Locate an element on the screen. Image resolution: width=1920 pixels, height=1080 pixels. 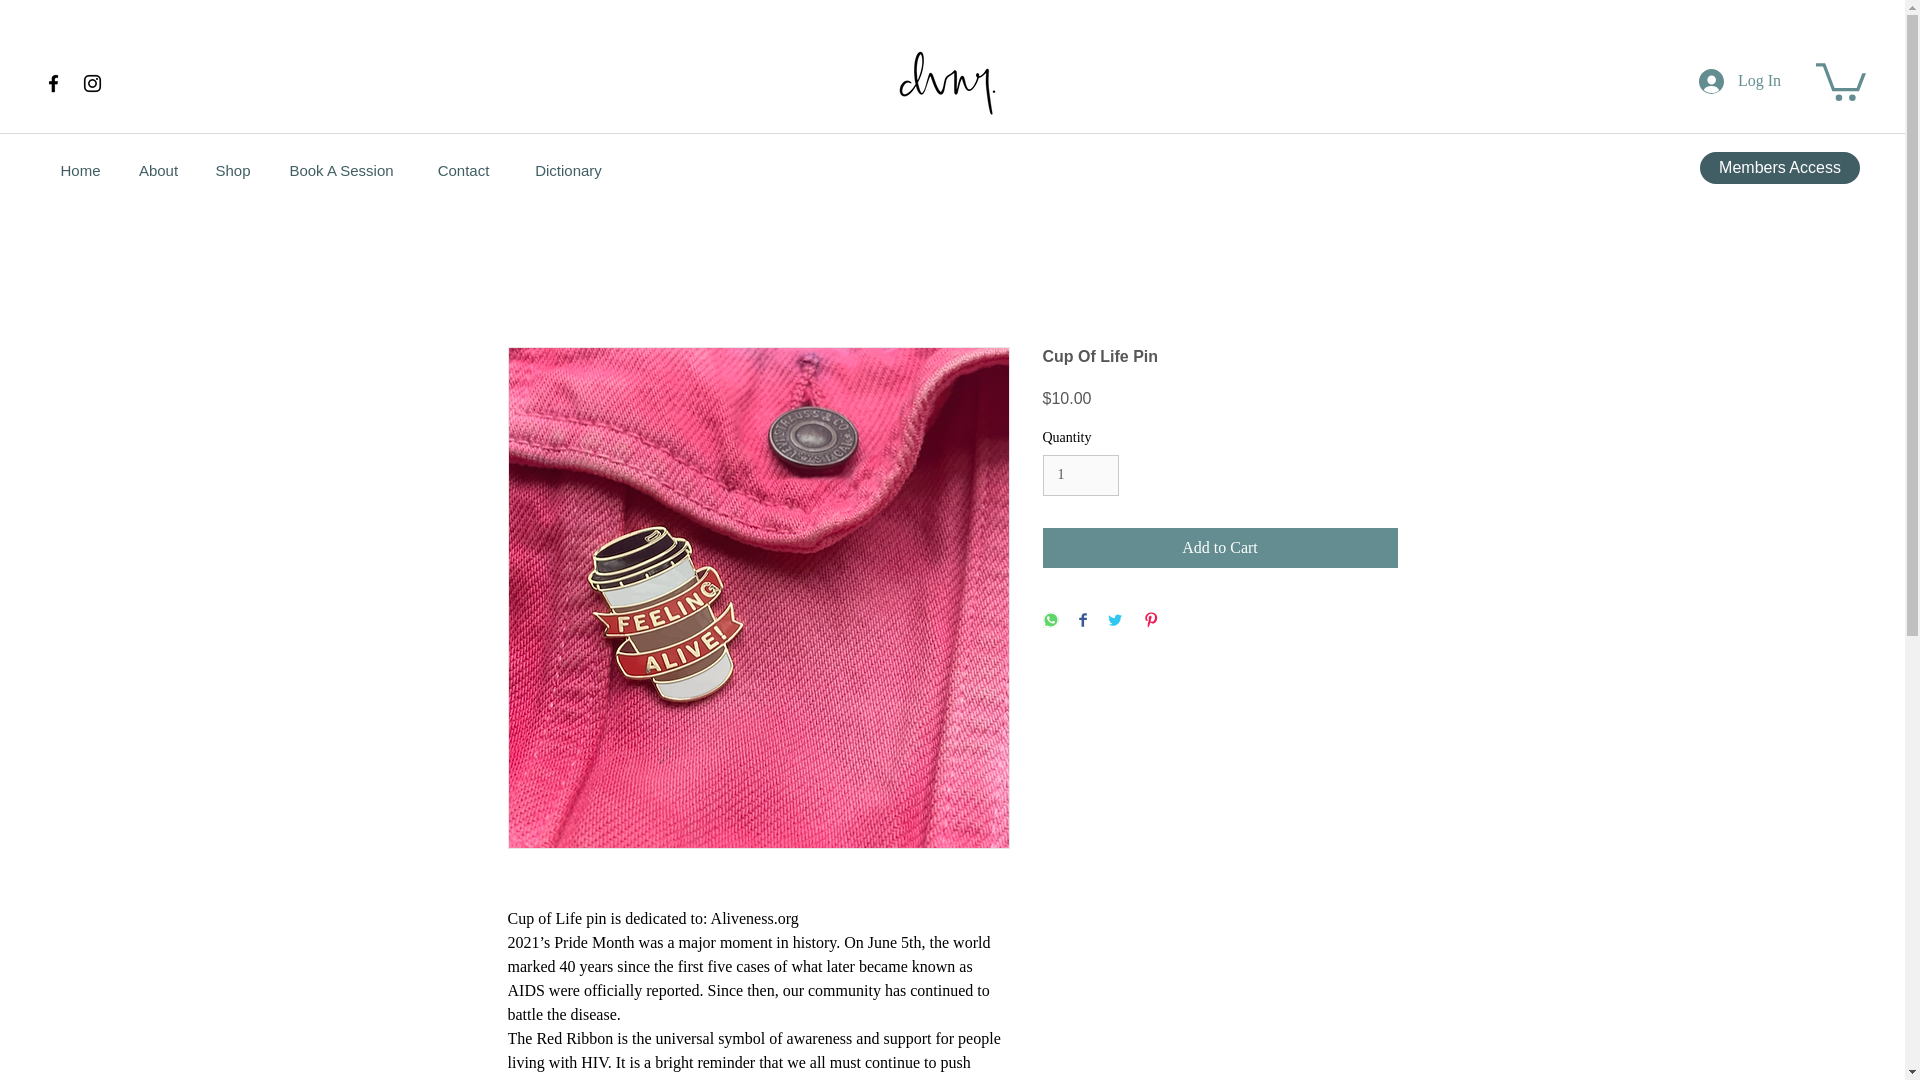
About is located at coordinates (158, 170).